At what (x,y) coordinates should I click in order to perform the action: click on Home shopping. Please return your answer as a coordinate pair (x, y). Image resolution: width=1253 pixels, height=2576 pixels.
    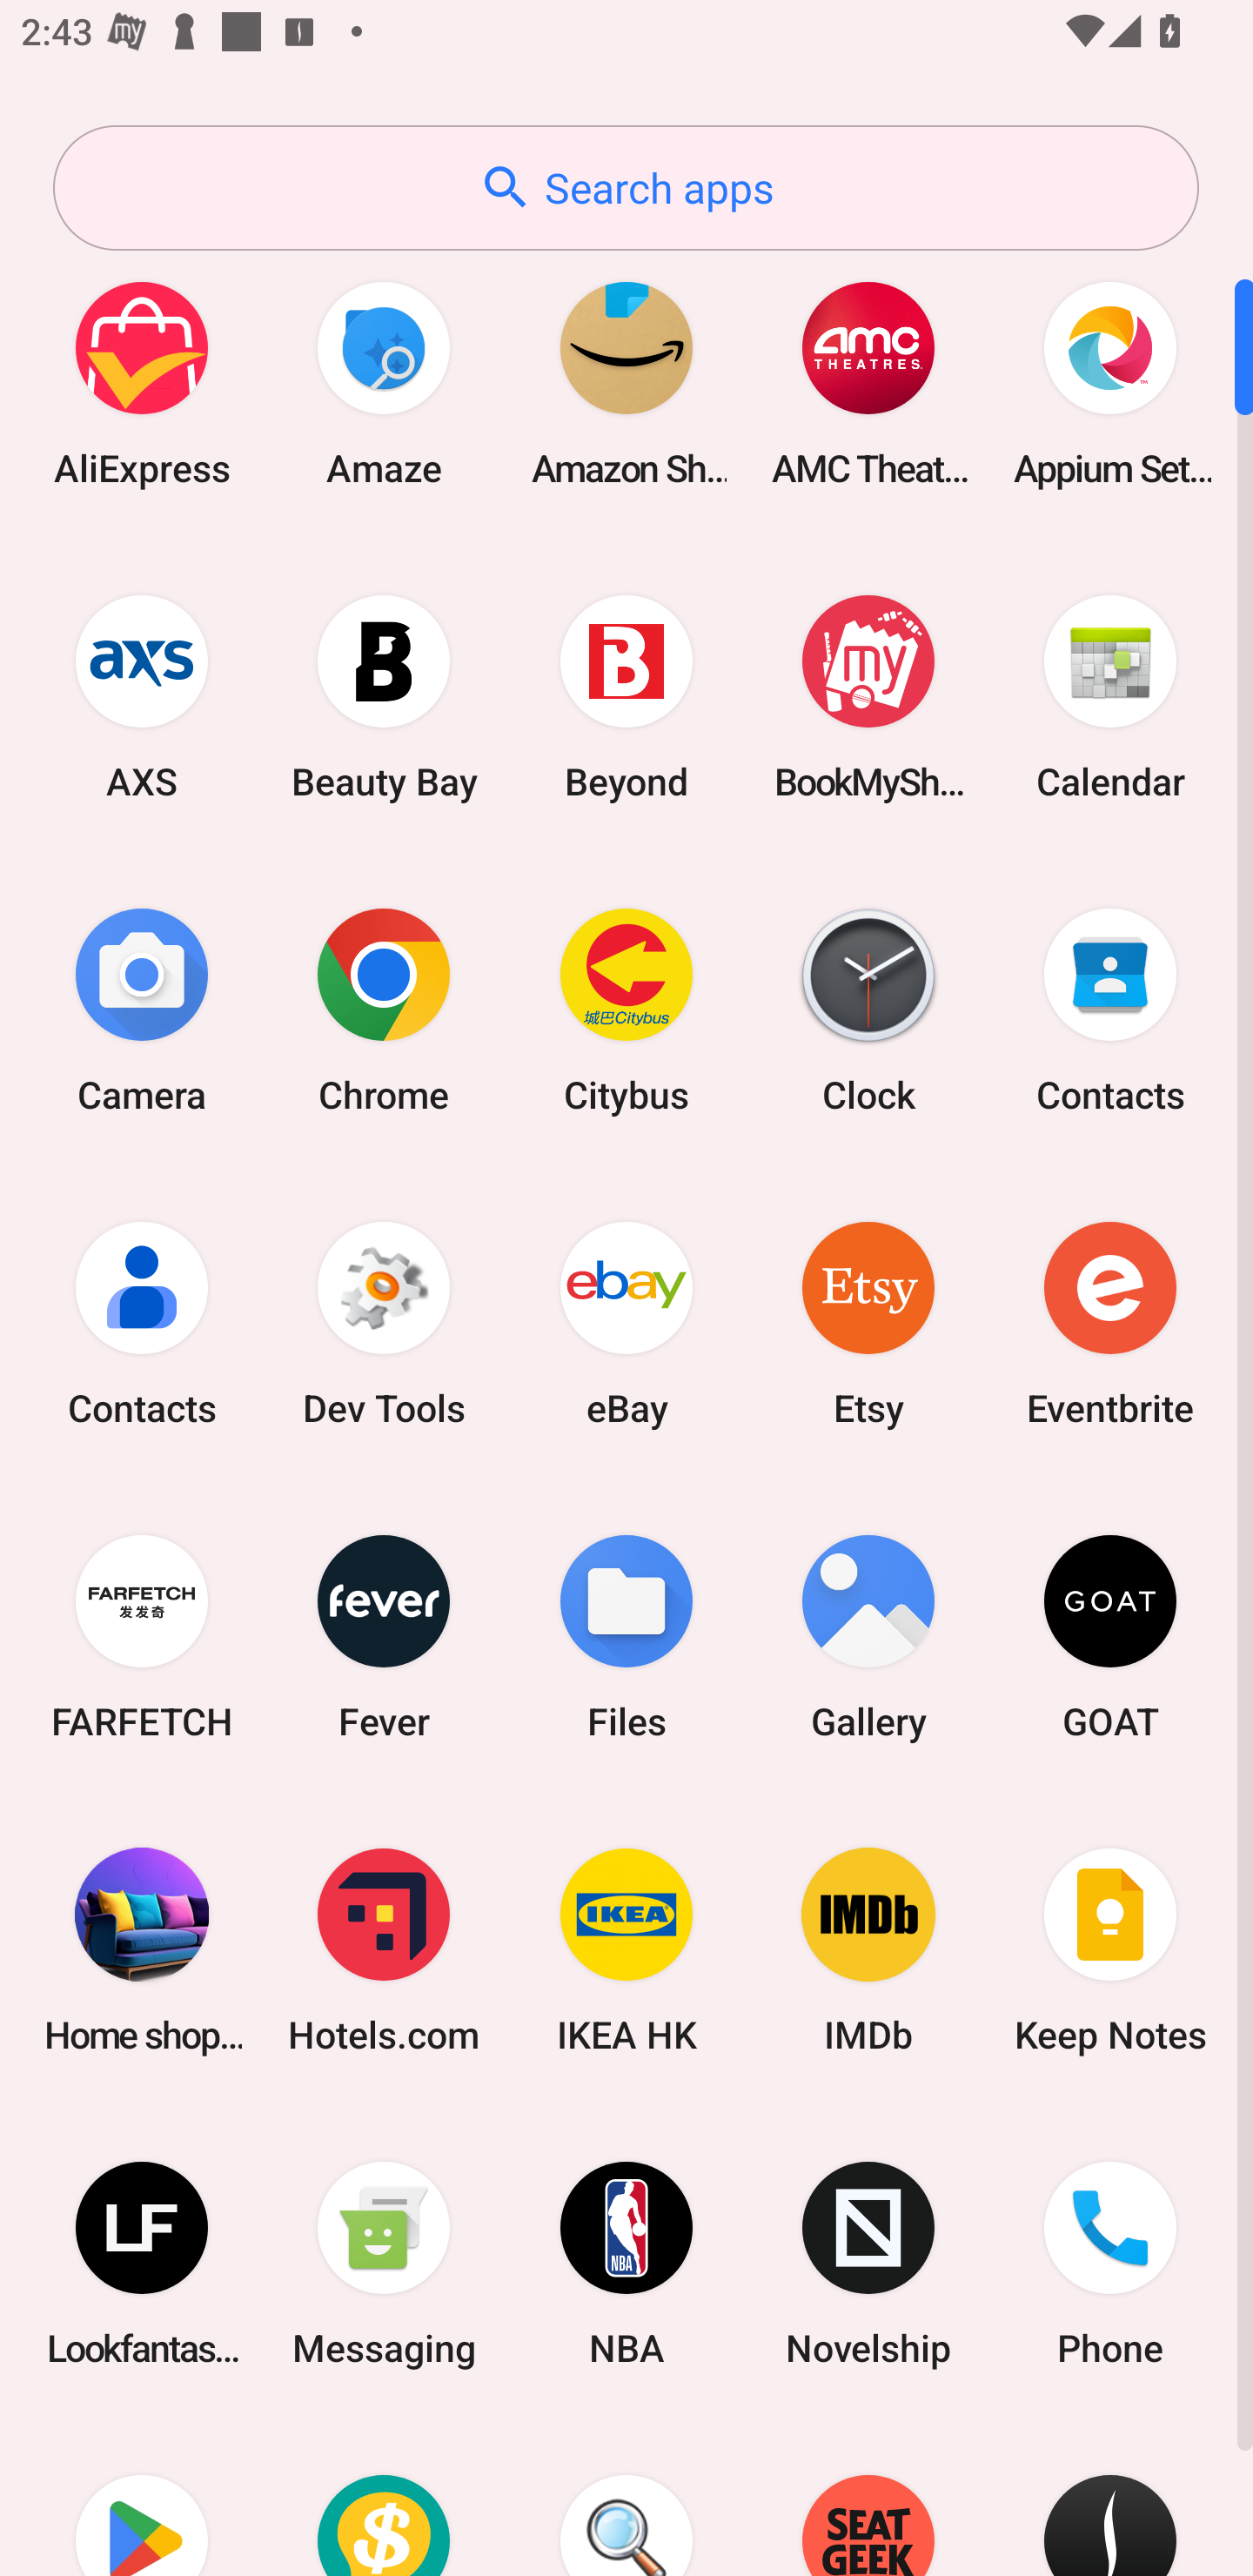
    Looking at the image, I should click on (142, 1949).